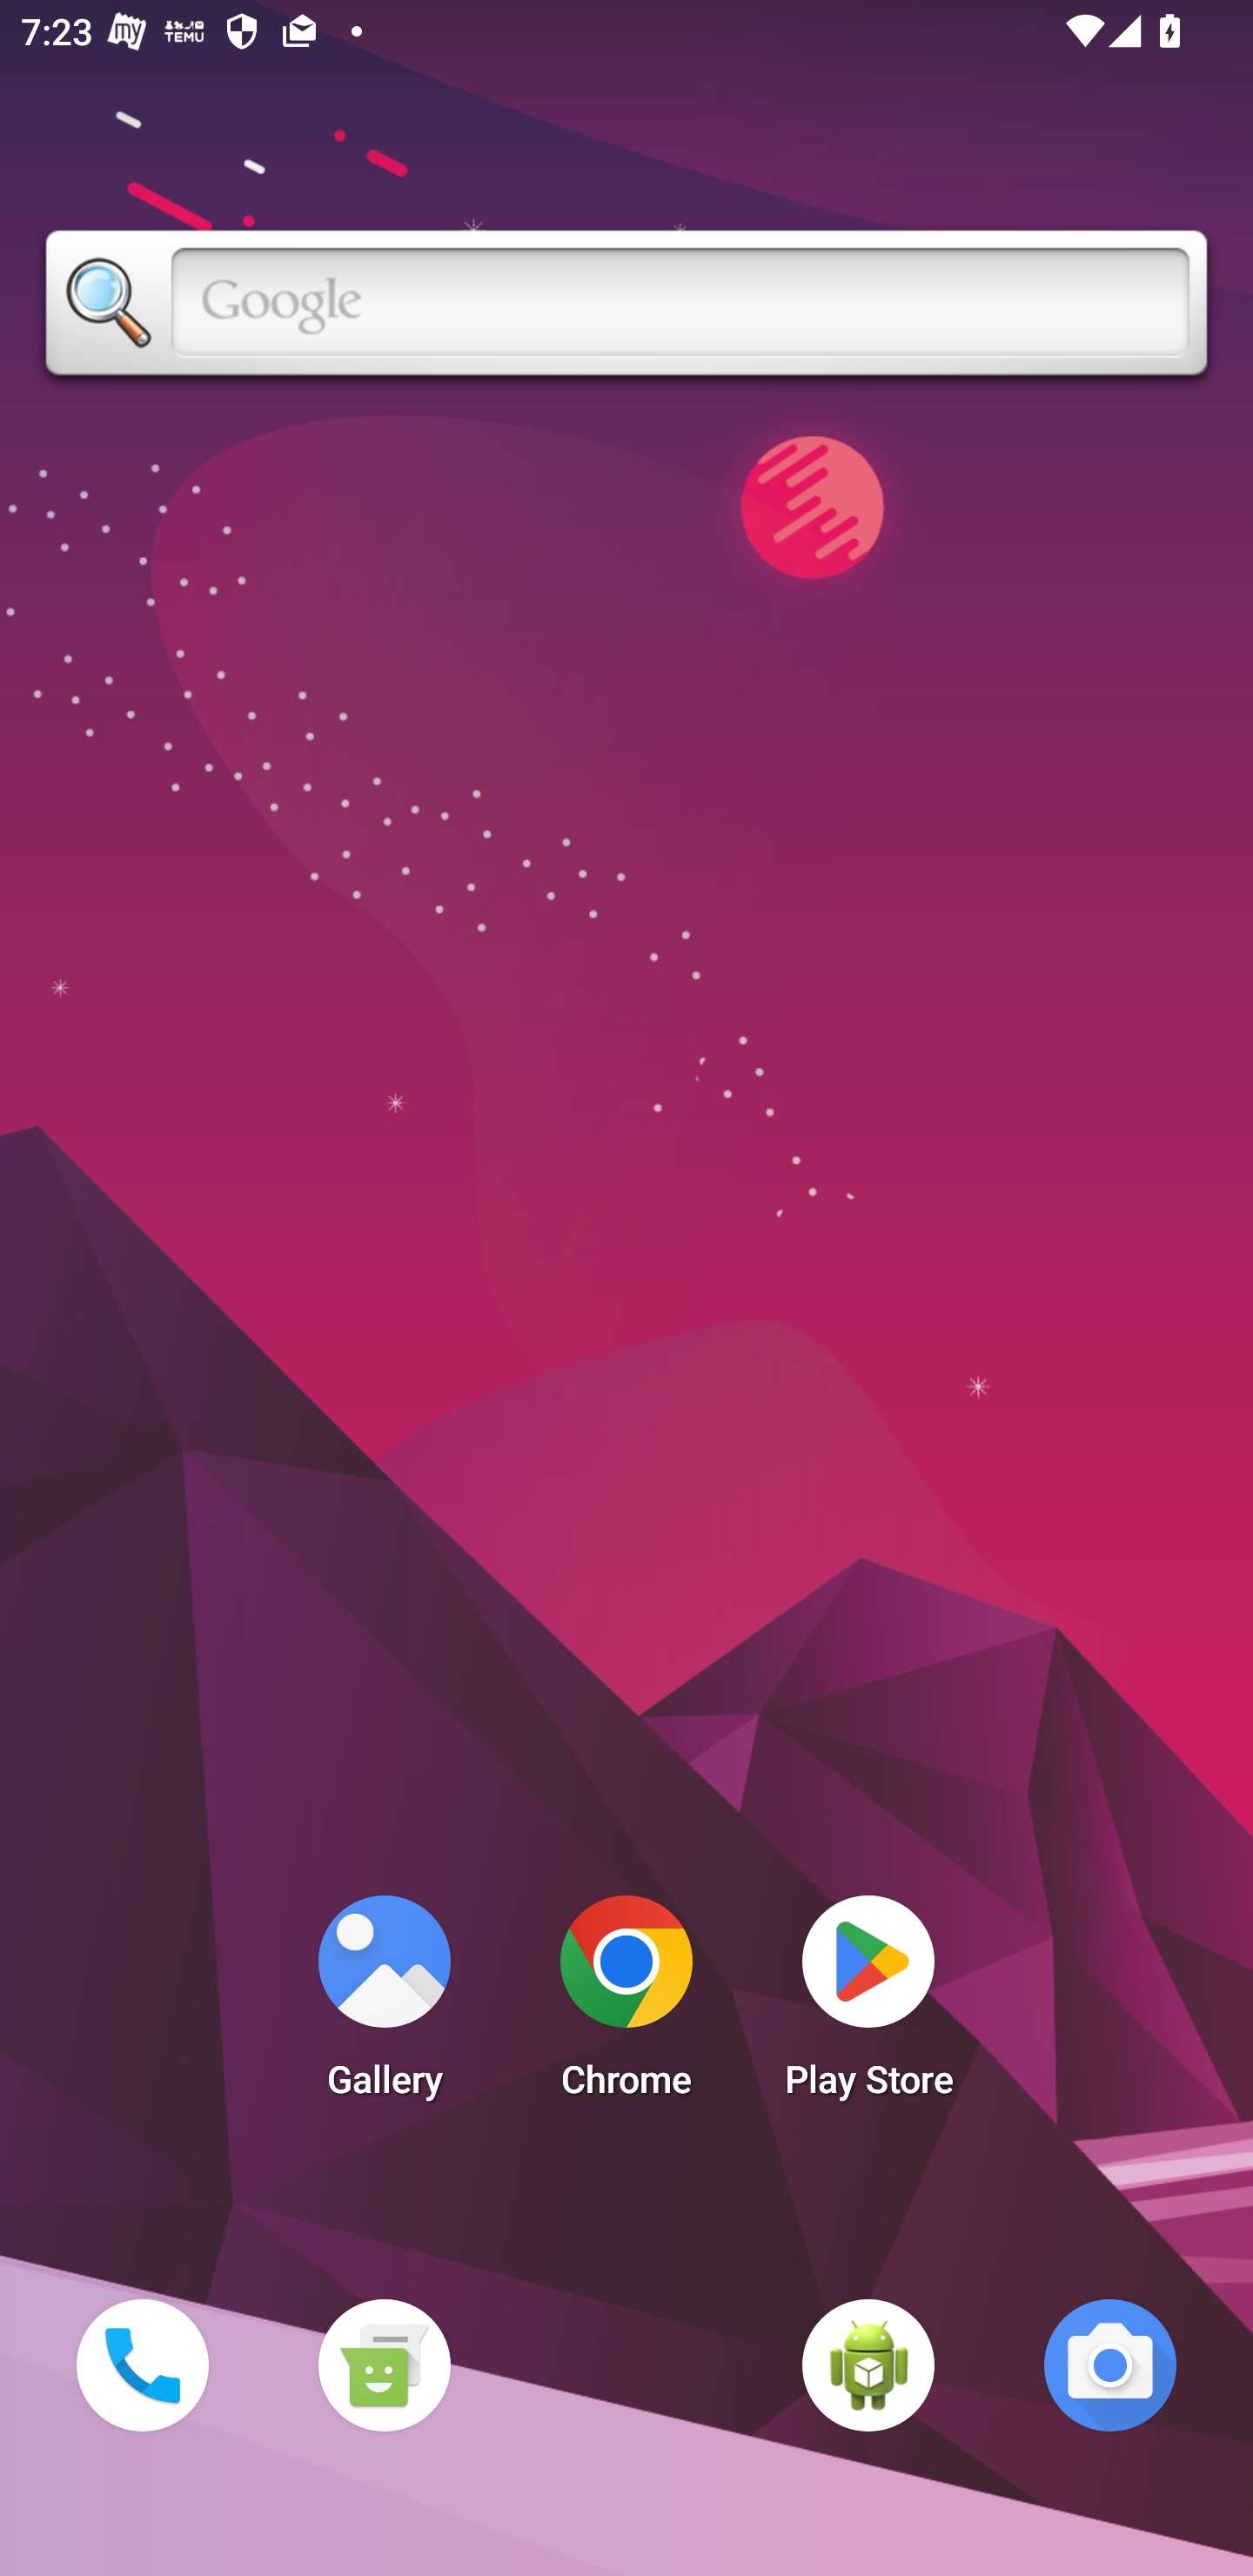 Image resolution: width=1253 pixels, height=2576 pixels. I want to click on Camera, so click(1110, 2365).